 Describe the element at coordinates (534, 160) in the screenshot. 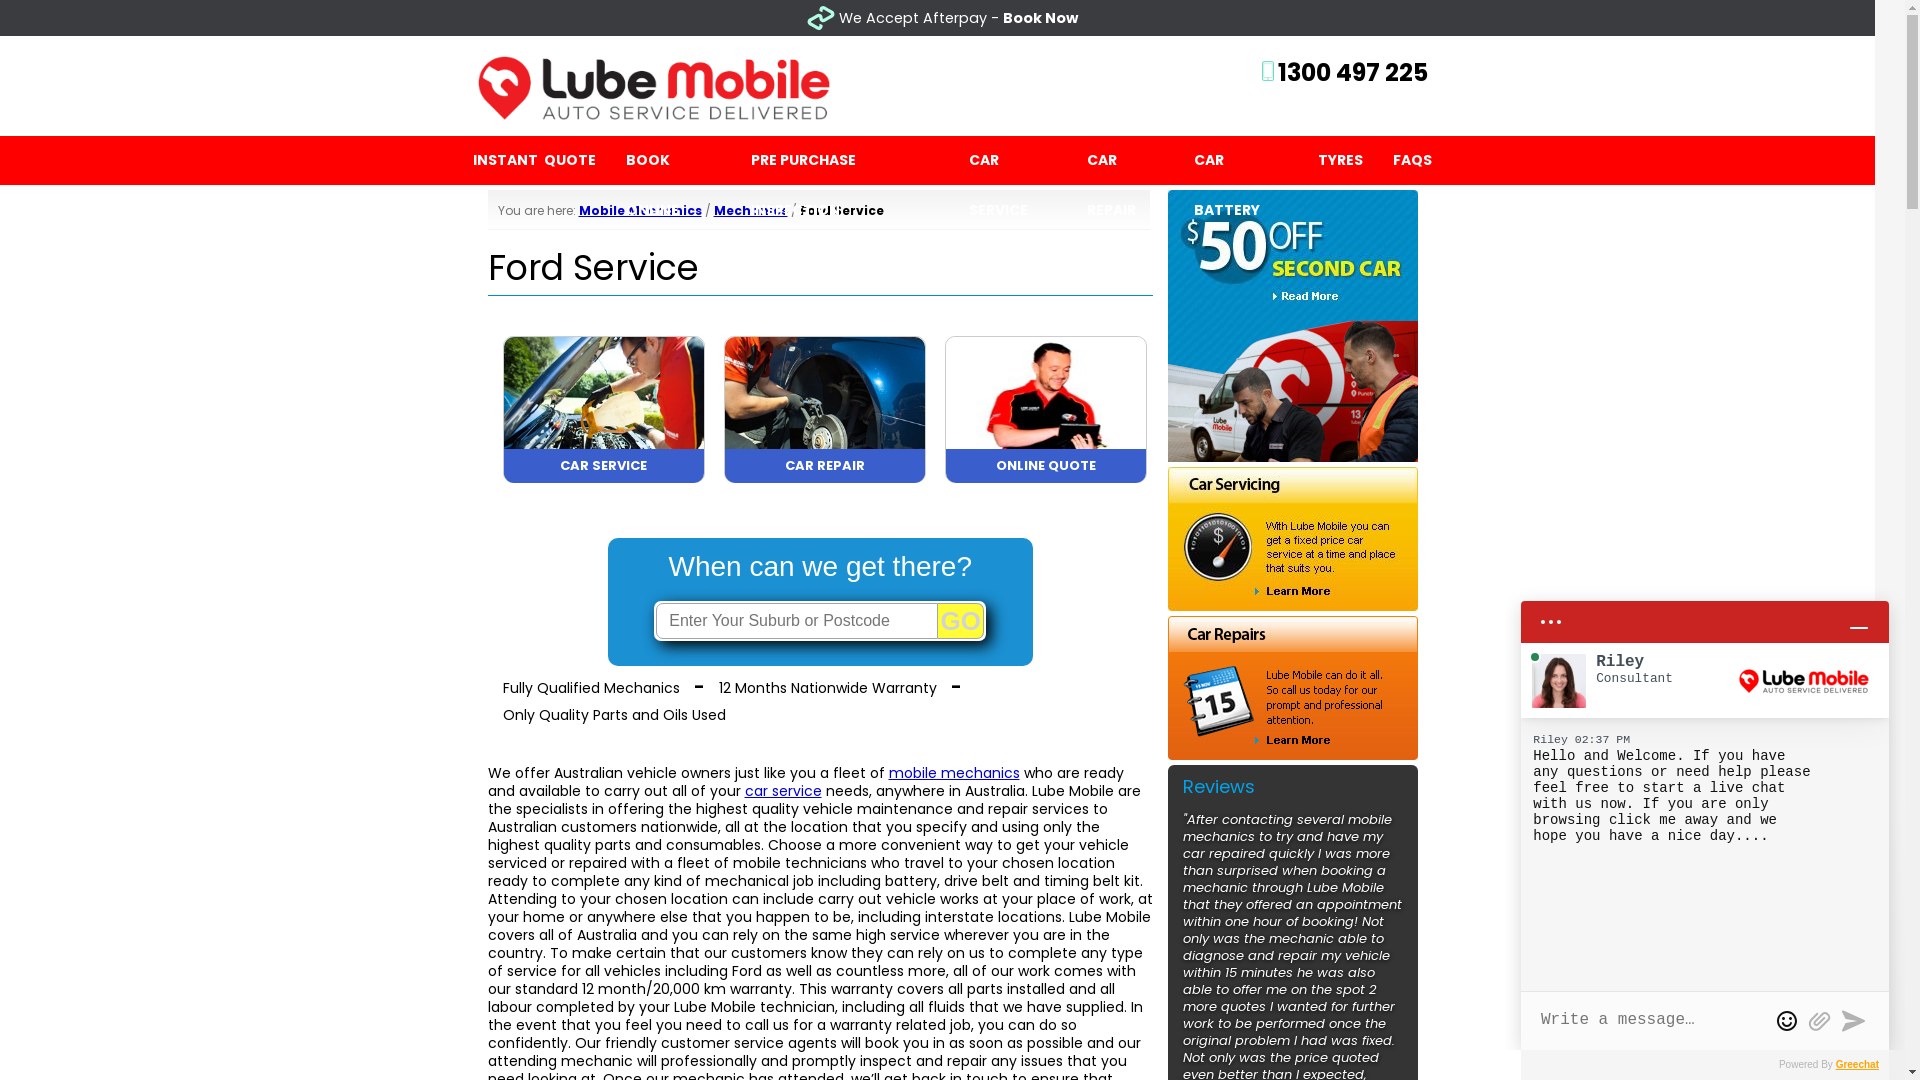

I see `INSTANT  QUOTE` at that location.